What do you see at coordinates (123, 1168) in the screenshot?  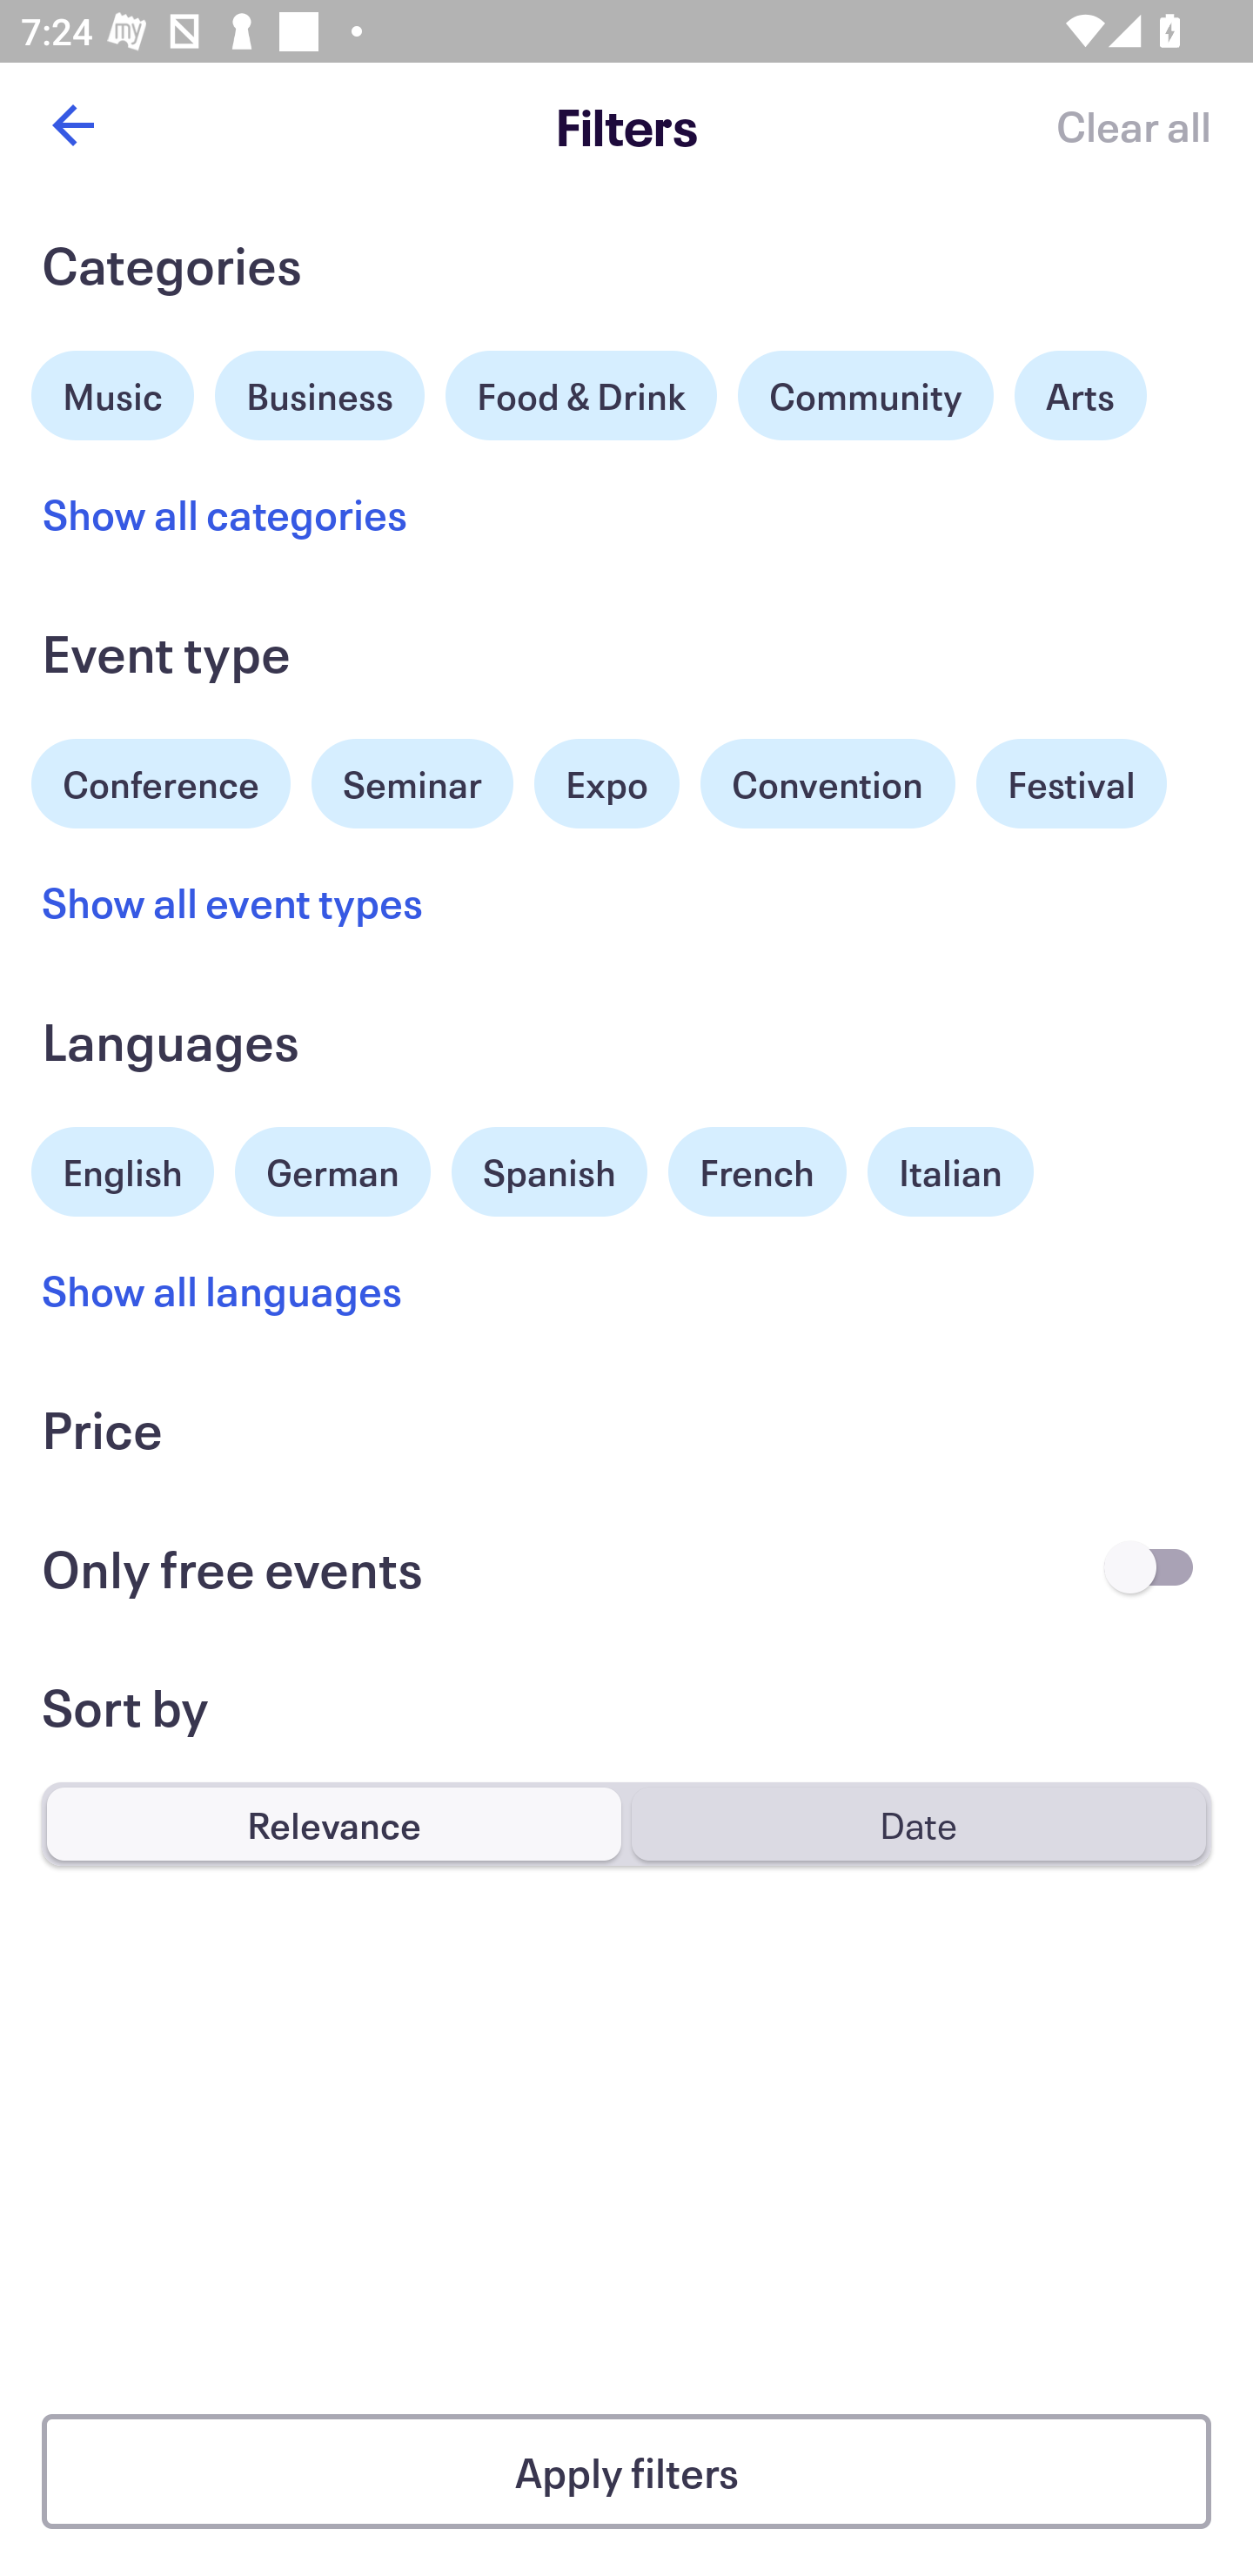 I see `English` at bounding box center [123, 1168].